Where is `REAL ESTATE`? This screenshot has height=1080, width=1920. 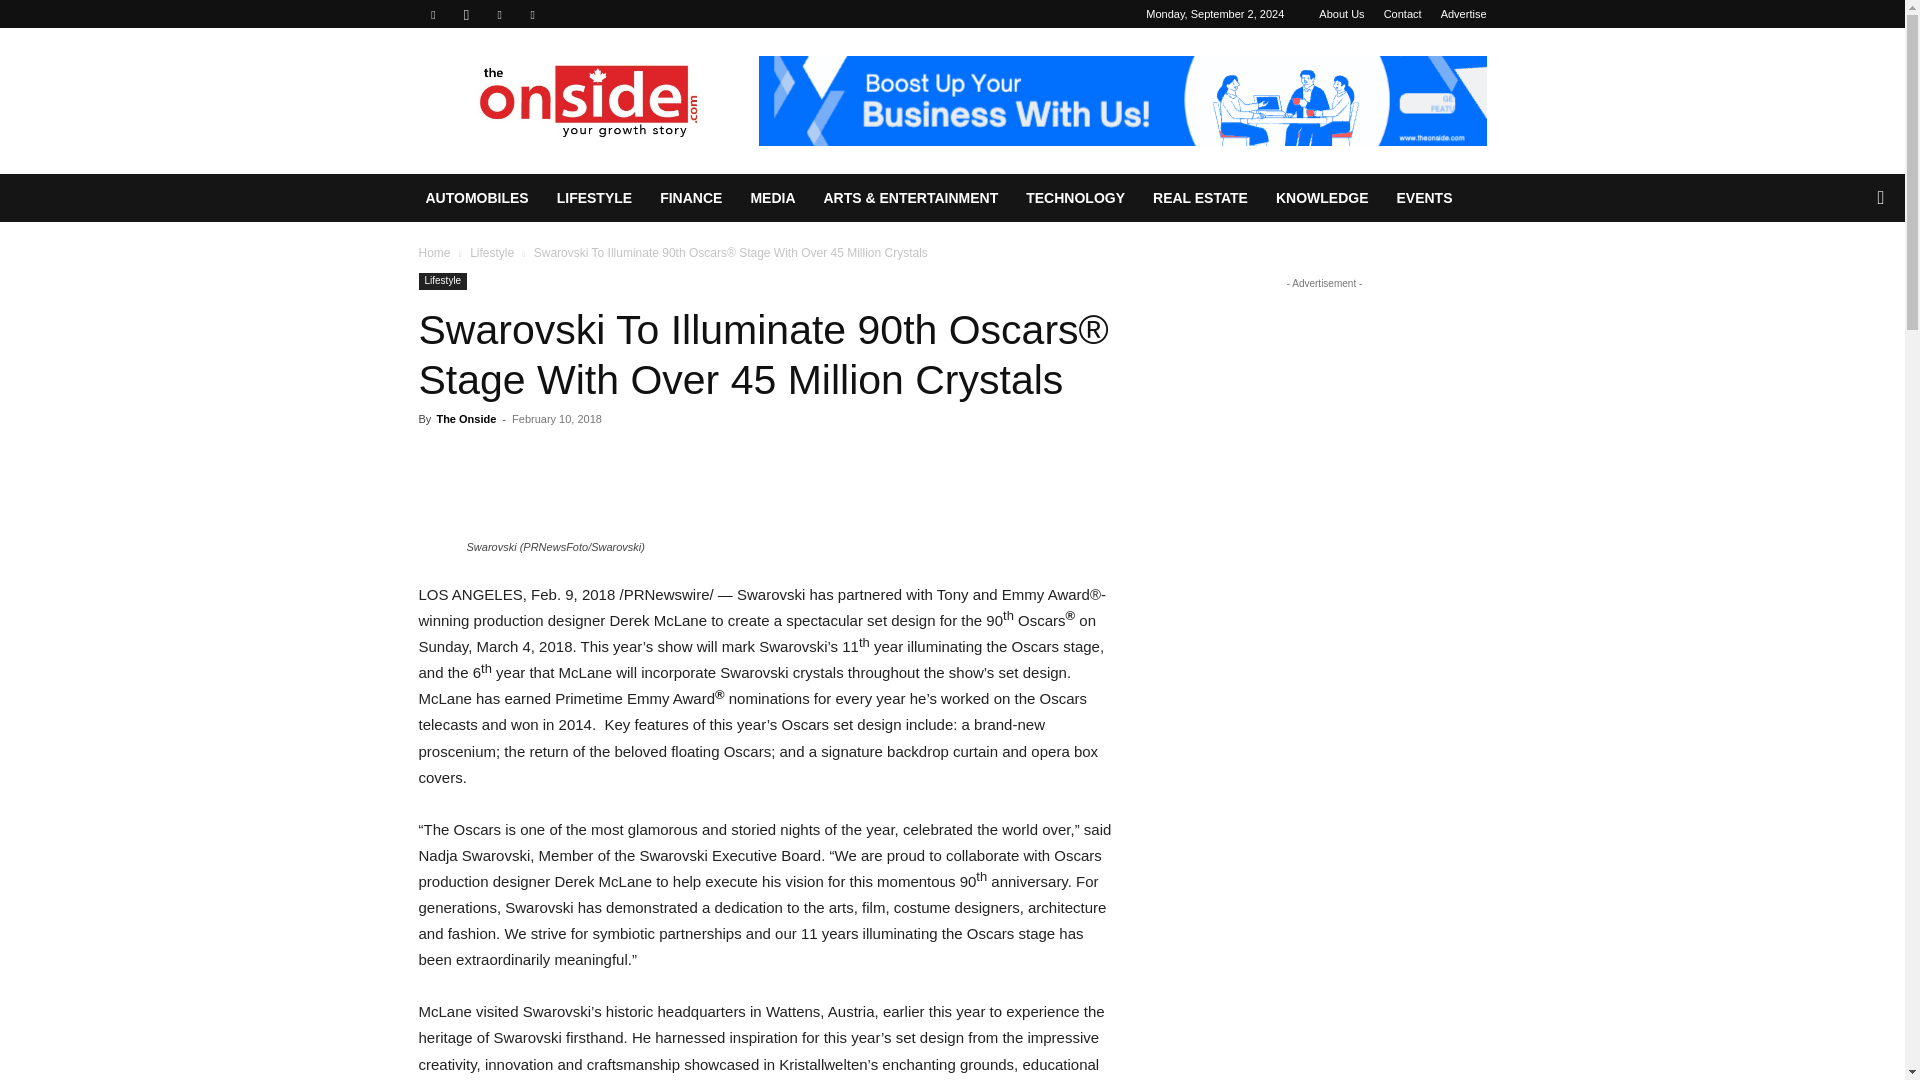 REAL ESTATE is located at coordinates (1200, 198).